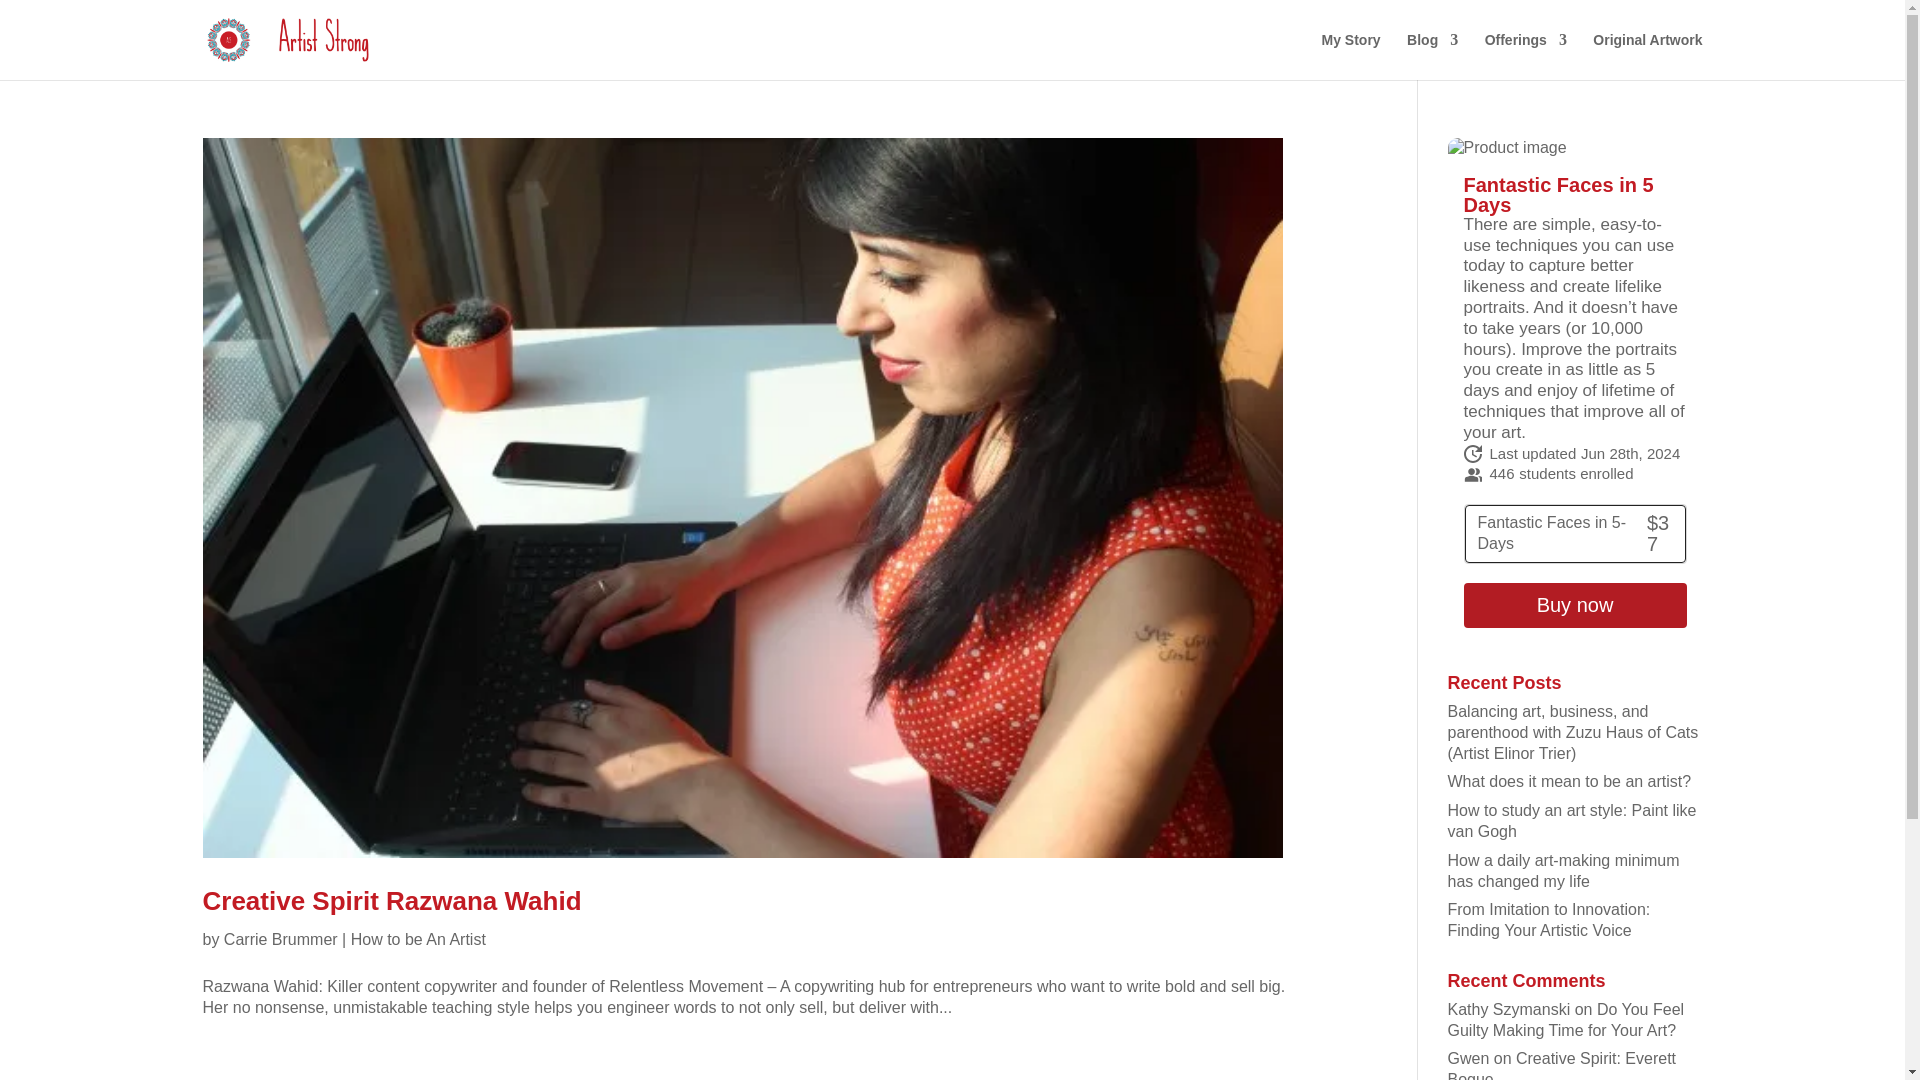 The width and height of the screenshot is (1920, 1080). What do you see at coordinates (1562, 1064) in the screenshot?
I see `Creative Spirit: Everett Bogue` at bounding box center [1562, 1064].